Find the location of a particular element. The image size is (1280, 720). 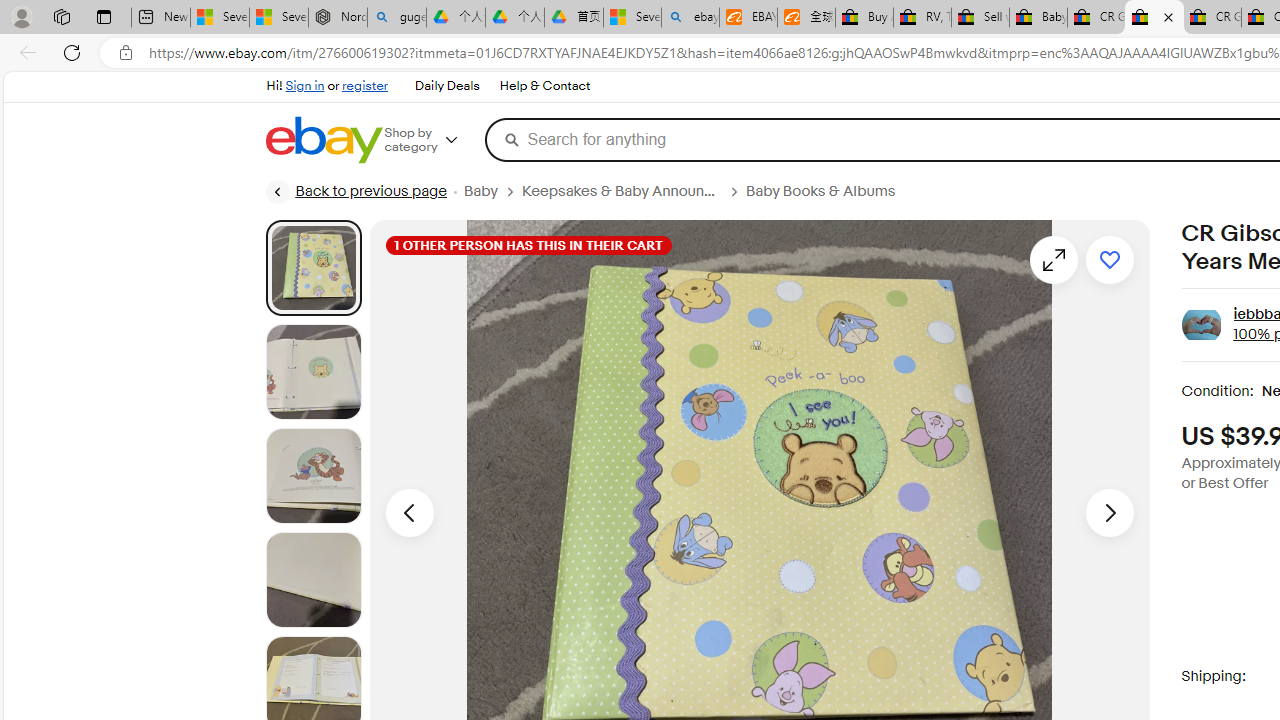

Baby Keepsakes & Announcements for sale | eBay is located at coordinates (1038, 18).